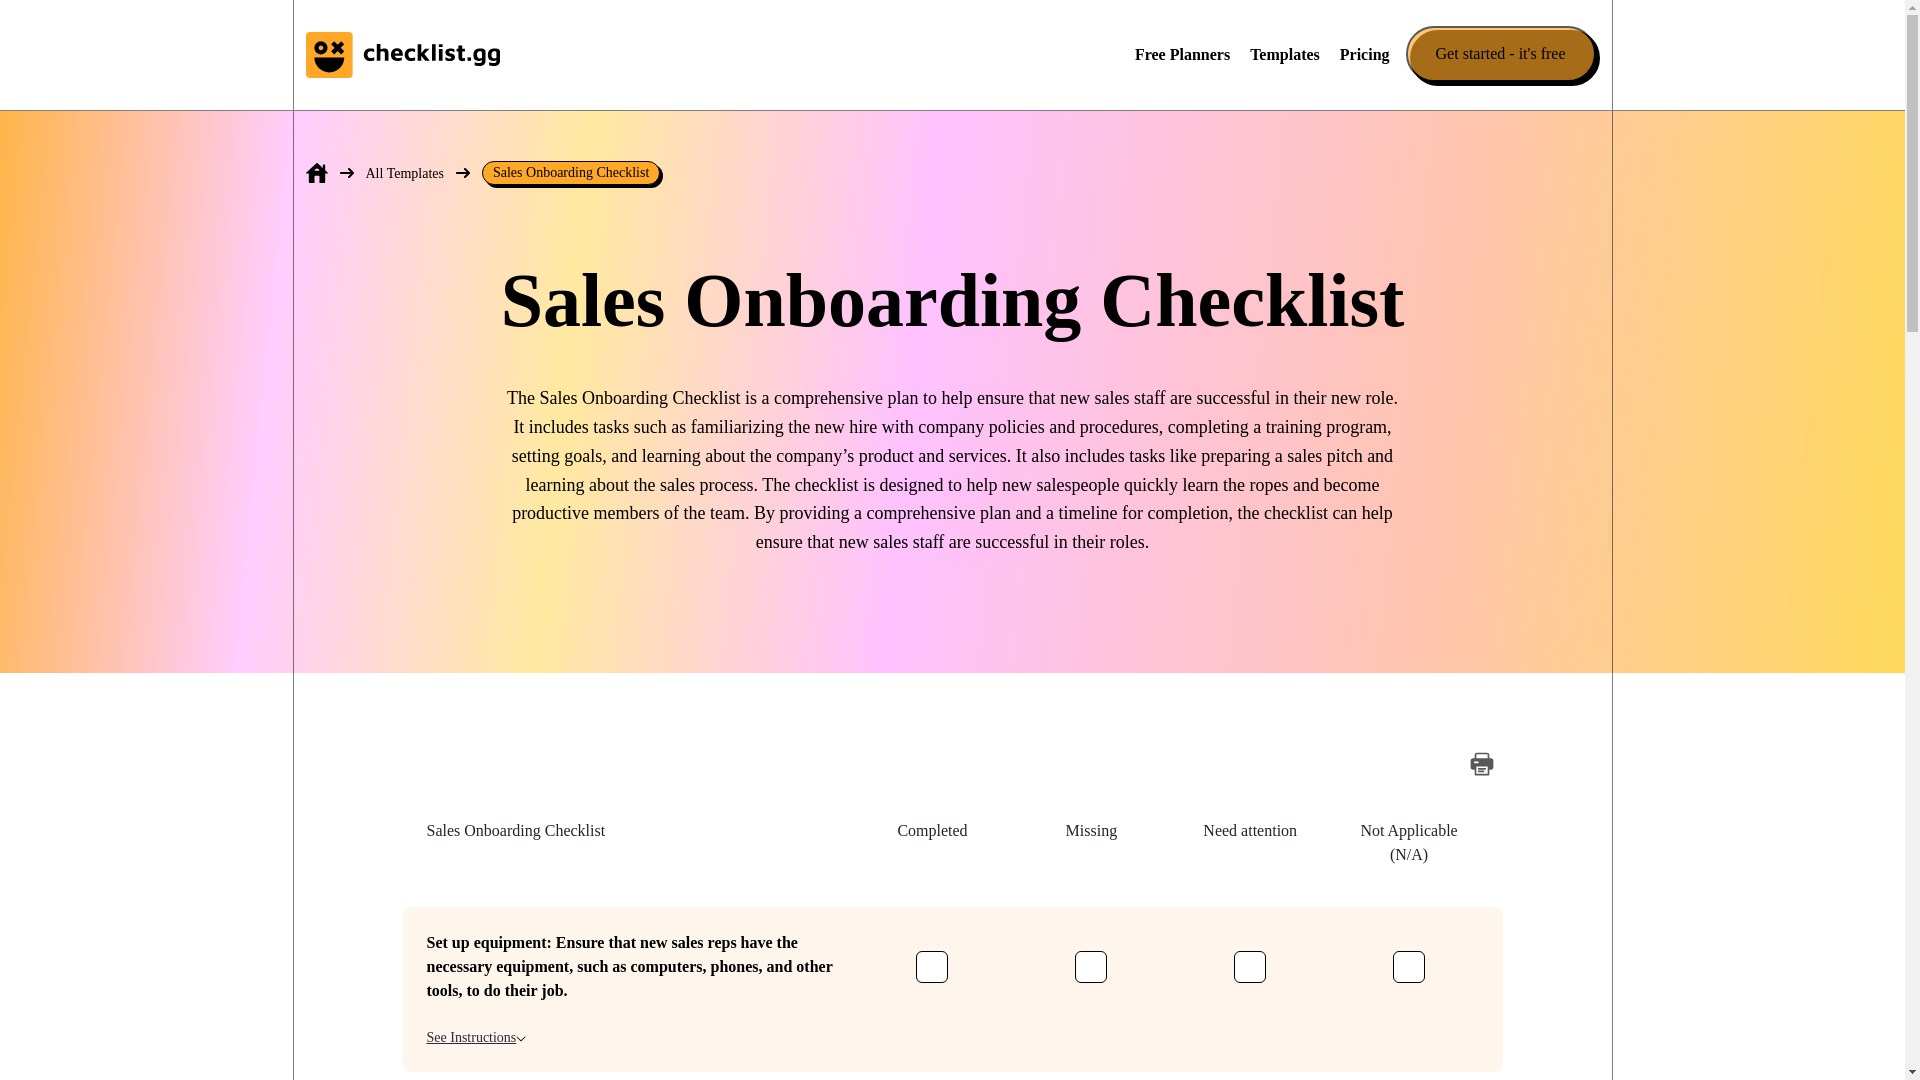 The image size is (1920, 1080). I want to click on Get started - it's free, so click(1504, 54).